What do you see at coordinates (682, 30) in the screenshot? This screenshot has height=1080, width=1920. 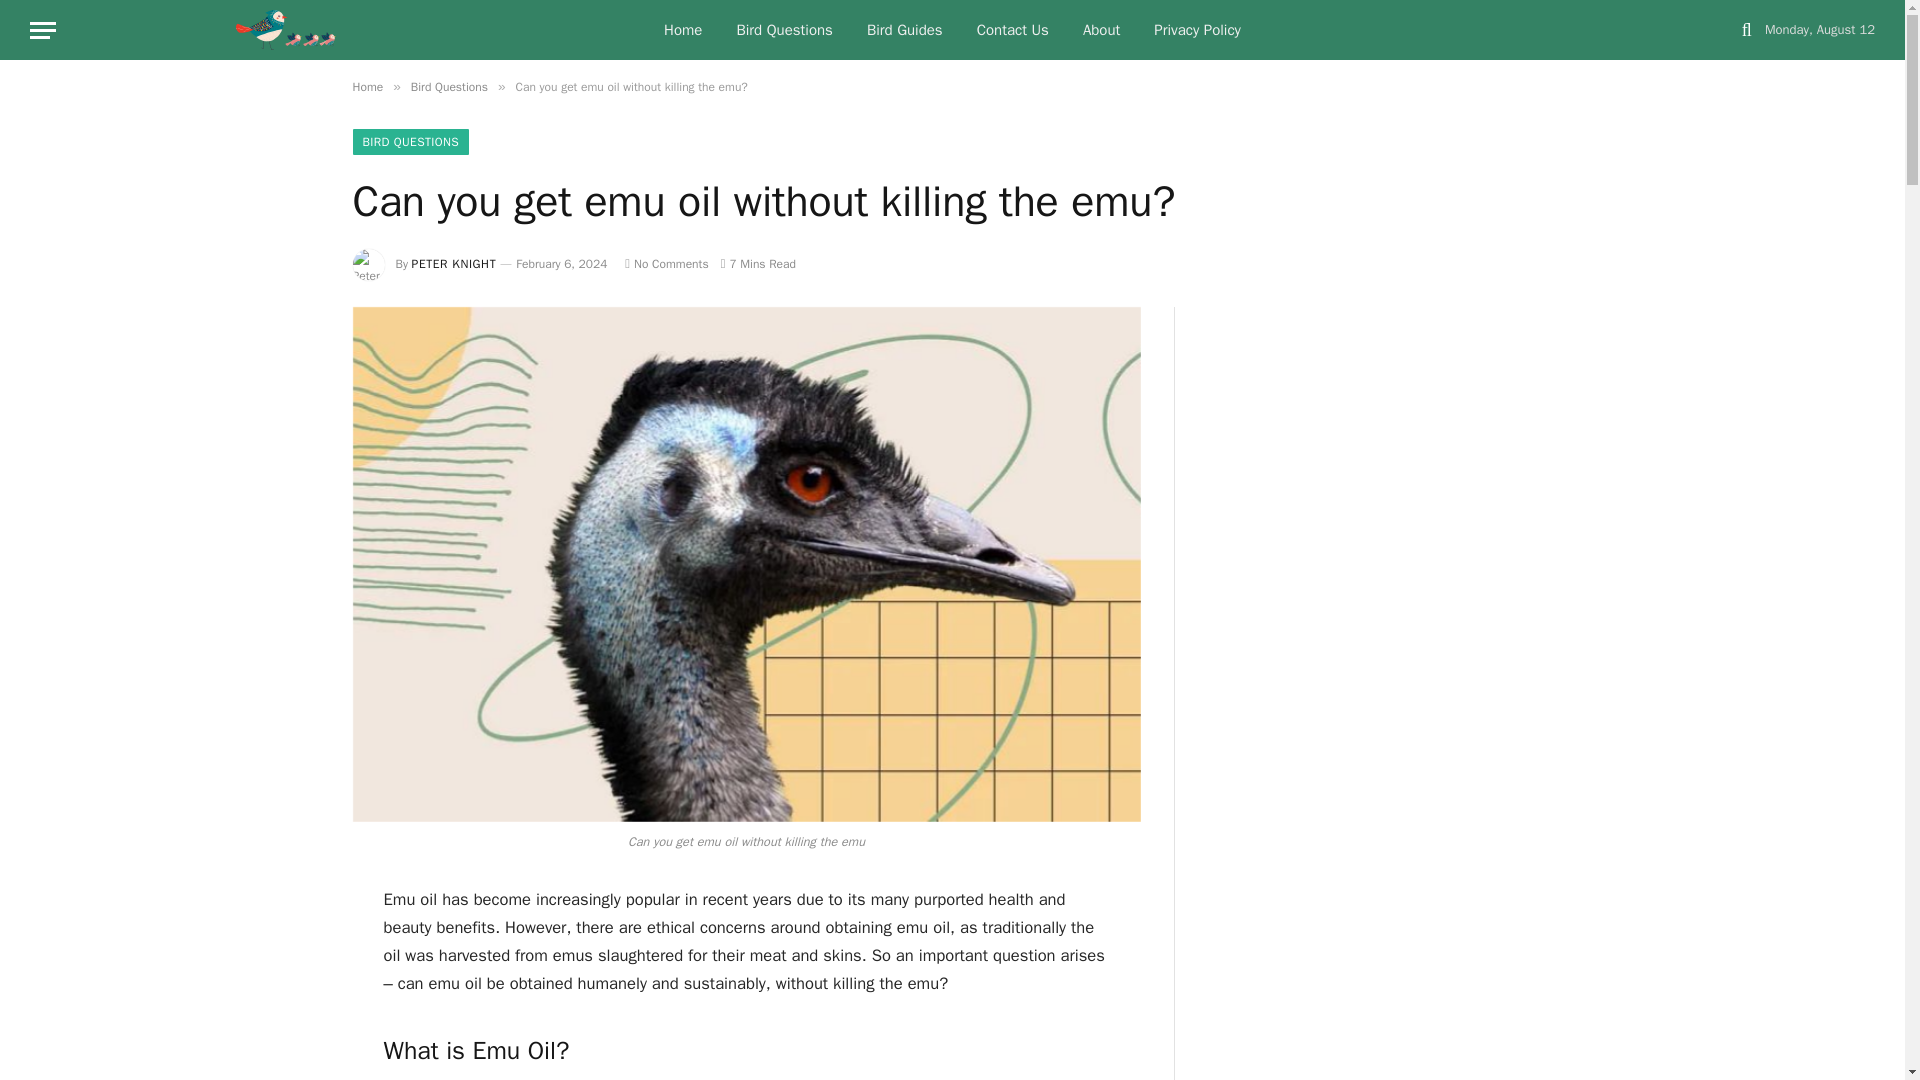 I see `Home` at bounding box center [682, 30].